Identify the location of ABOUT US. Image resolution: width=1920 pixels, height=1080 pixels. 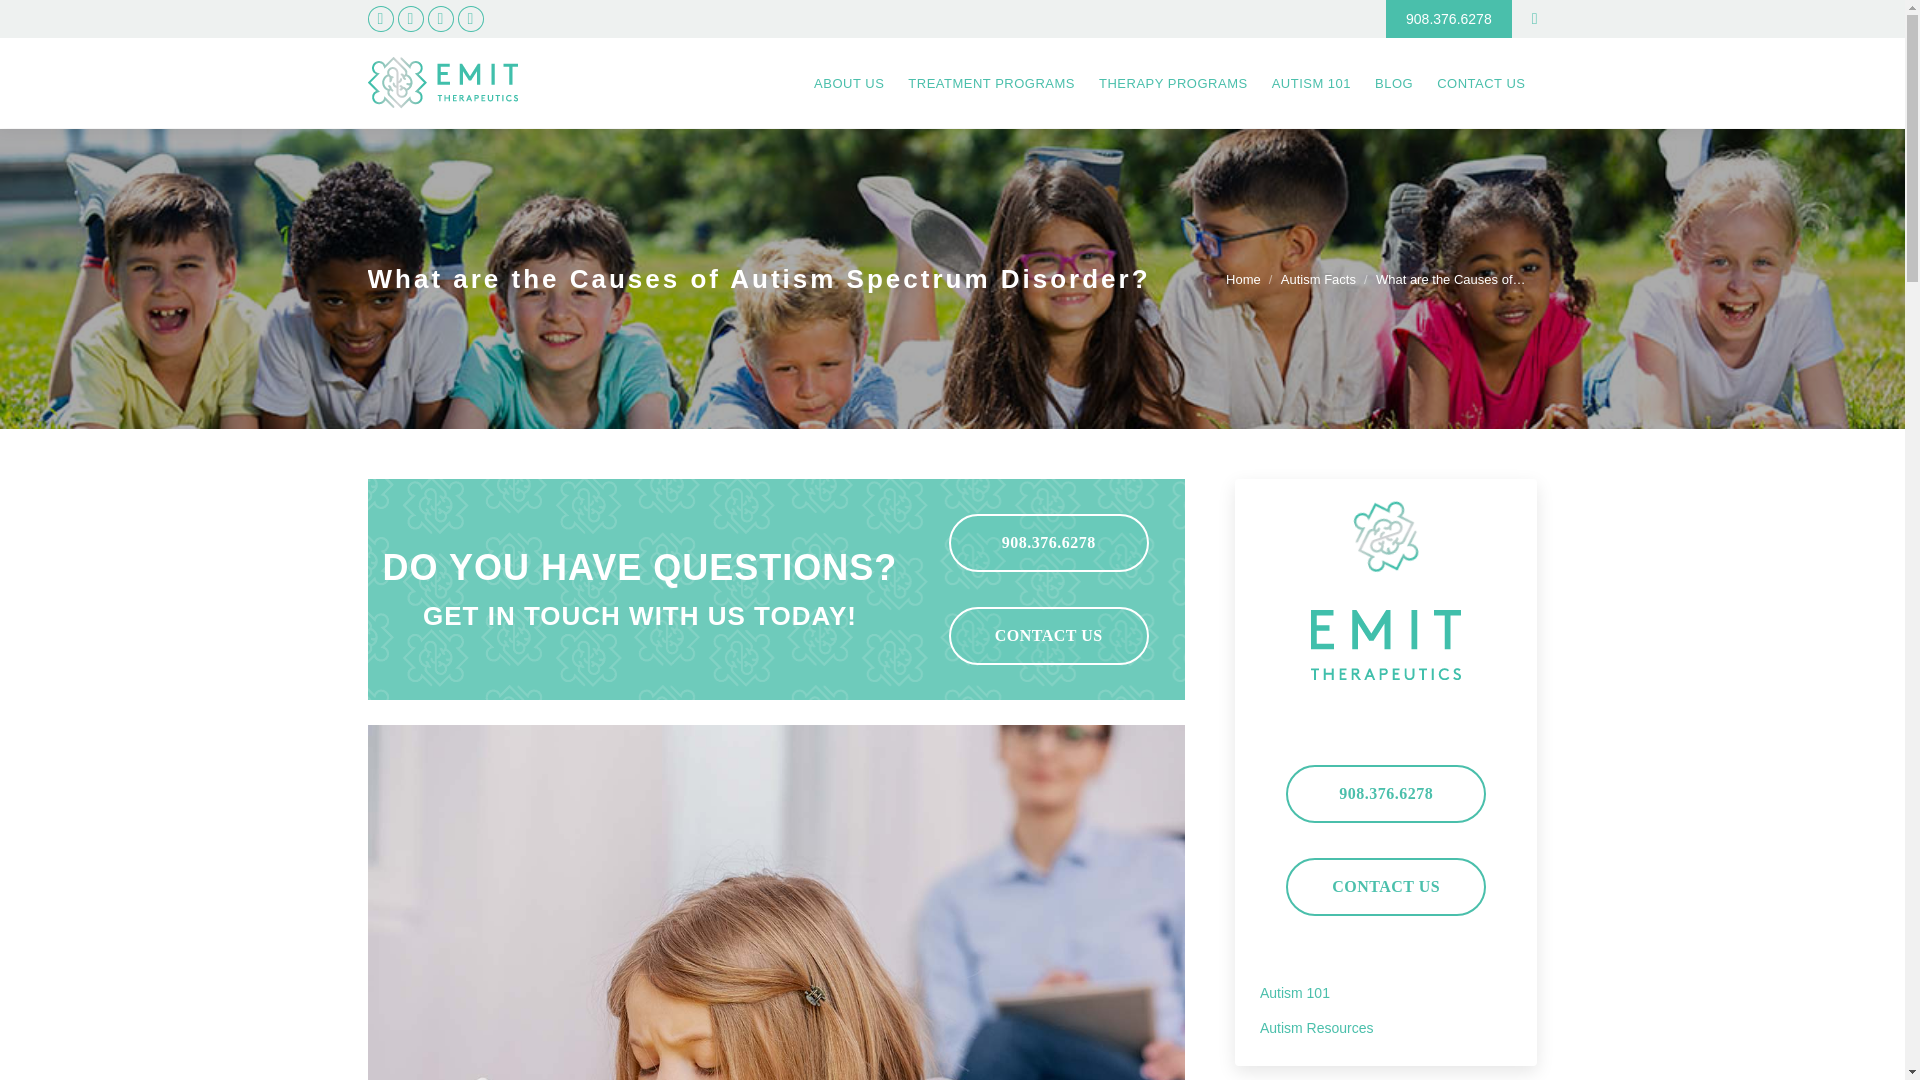
(849, 82).